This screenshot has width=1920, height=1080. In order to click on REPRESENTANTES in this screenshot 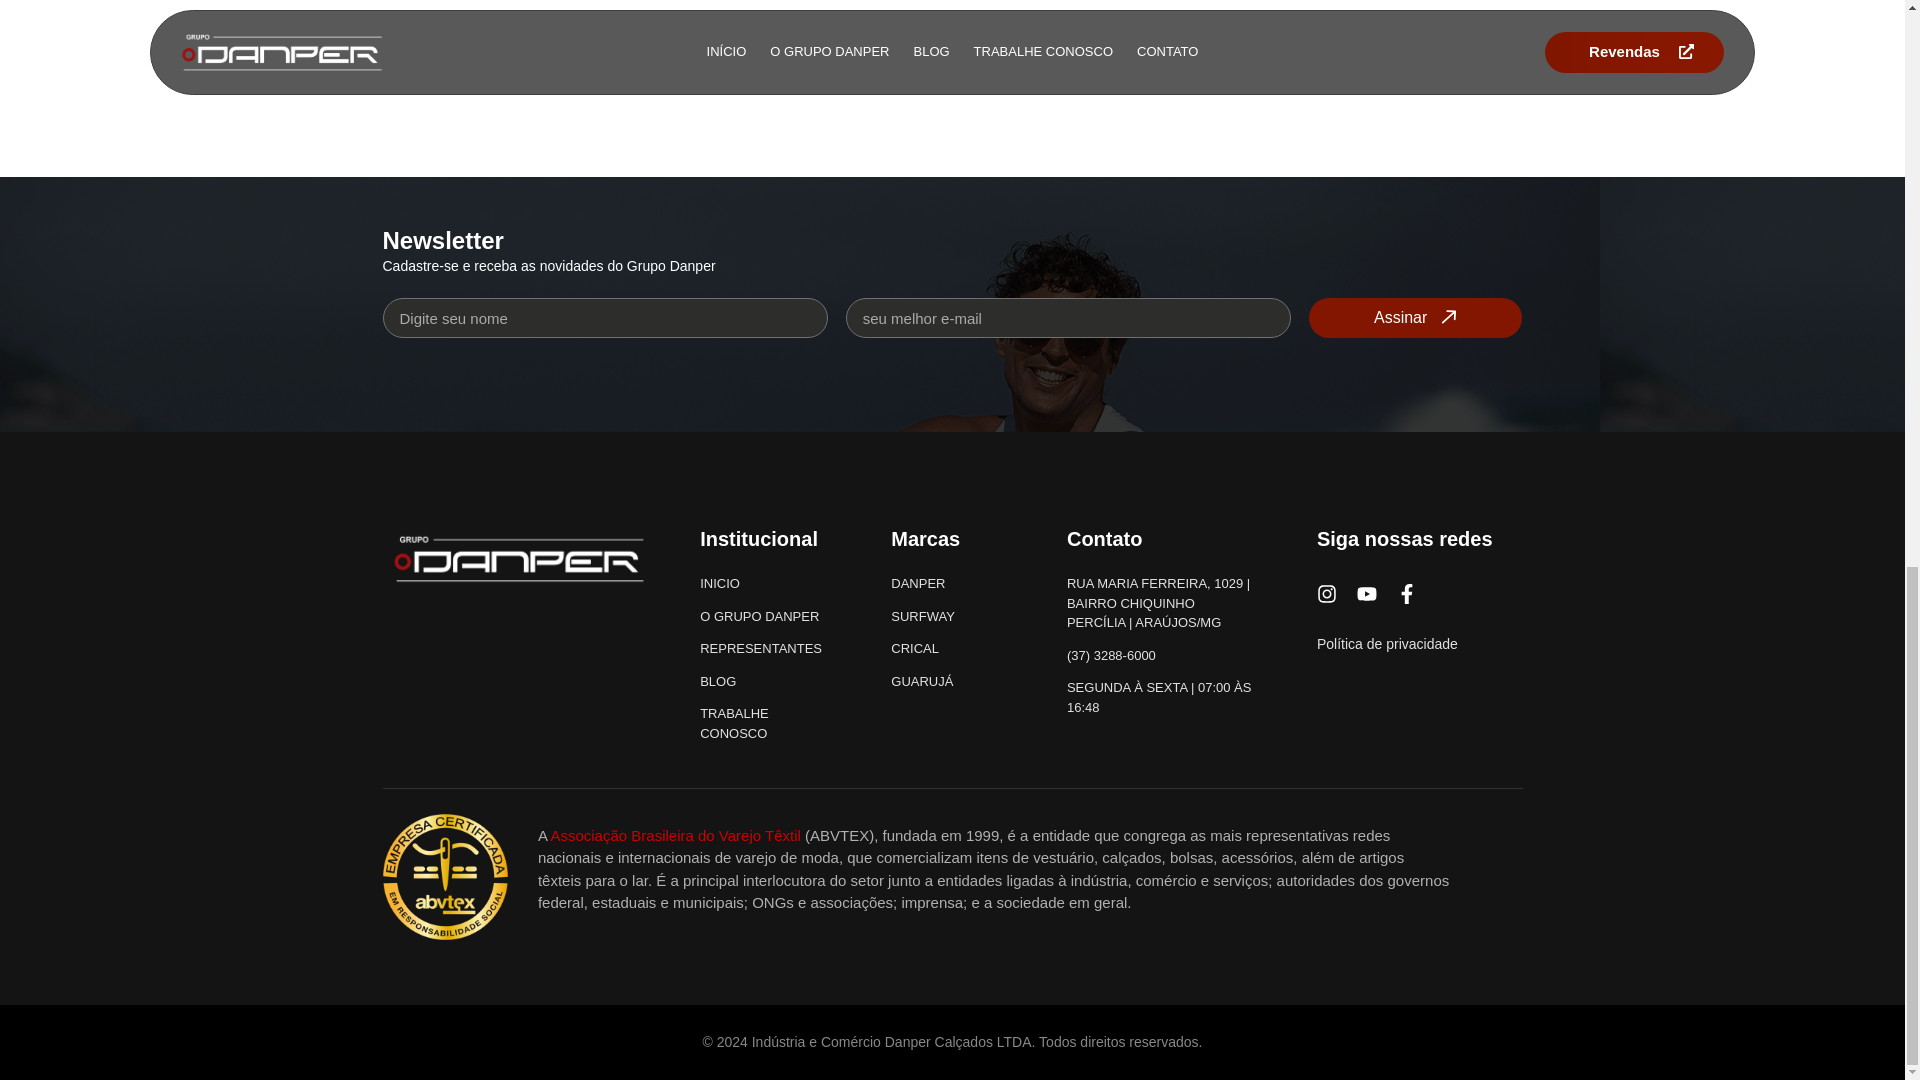, I will do `click(768, 648)`.